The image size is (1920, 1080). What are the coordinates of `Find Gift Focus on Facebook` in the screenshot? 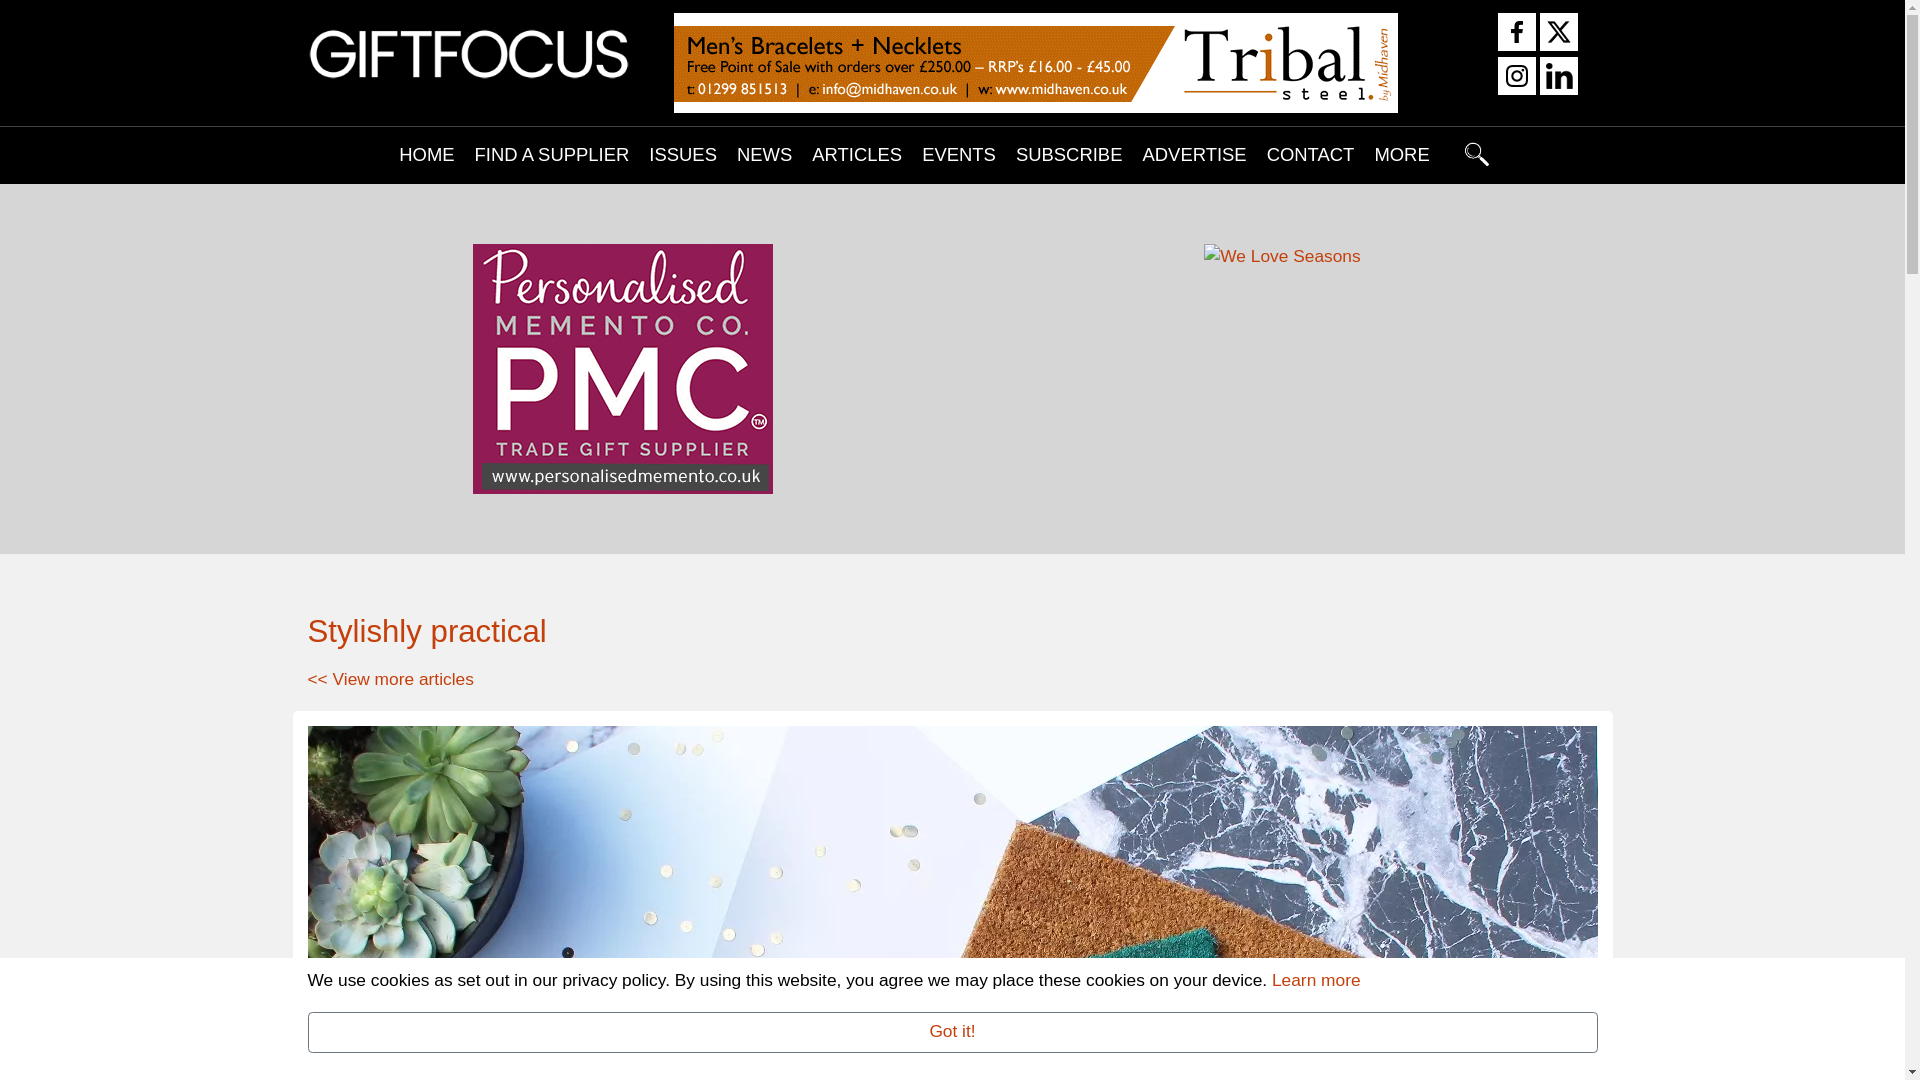 It's located at (1516, 34).